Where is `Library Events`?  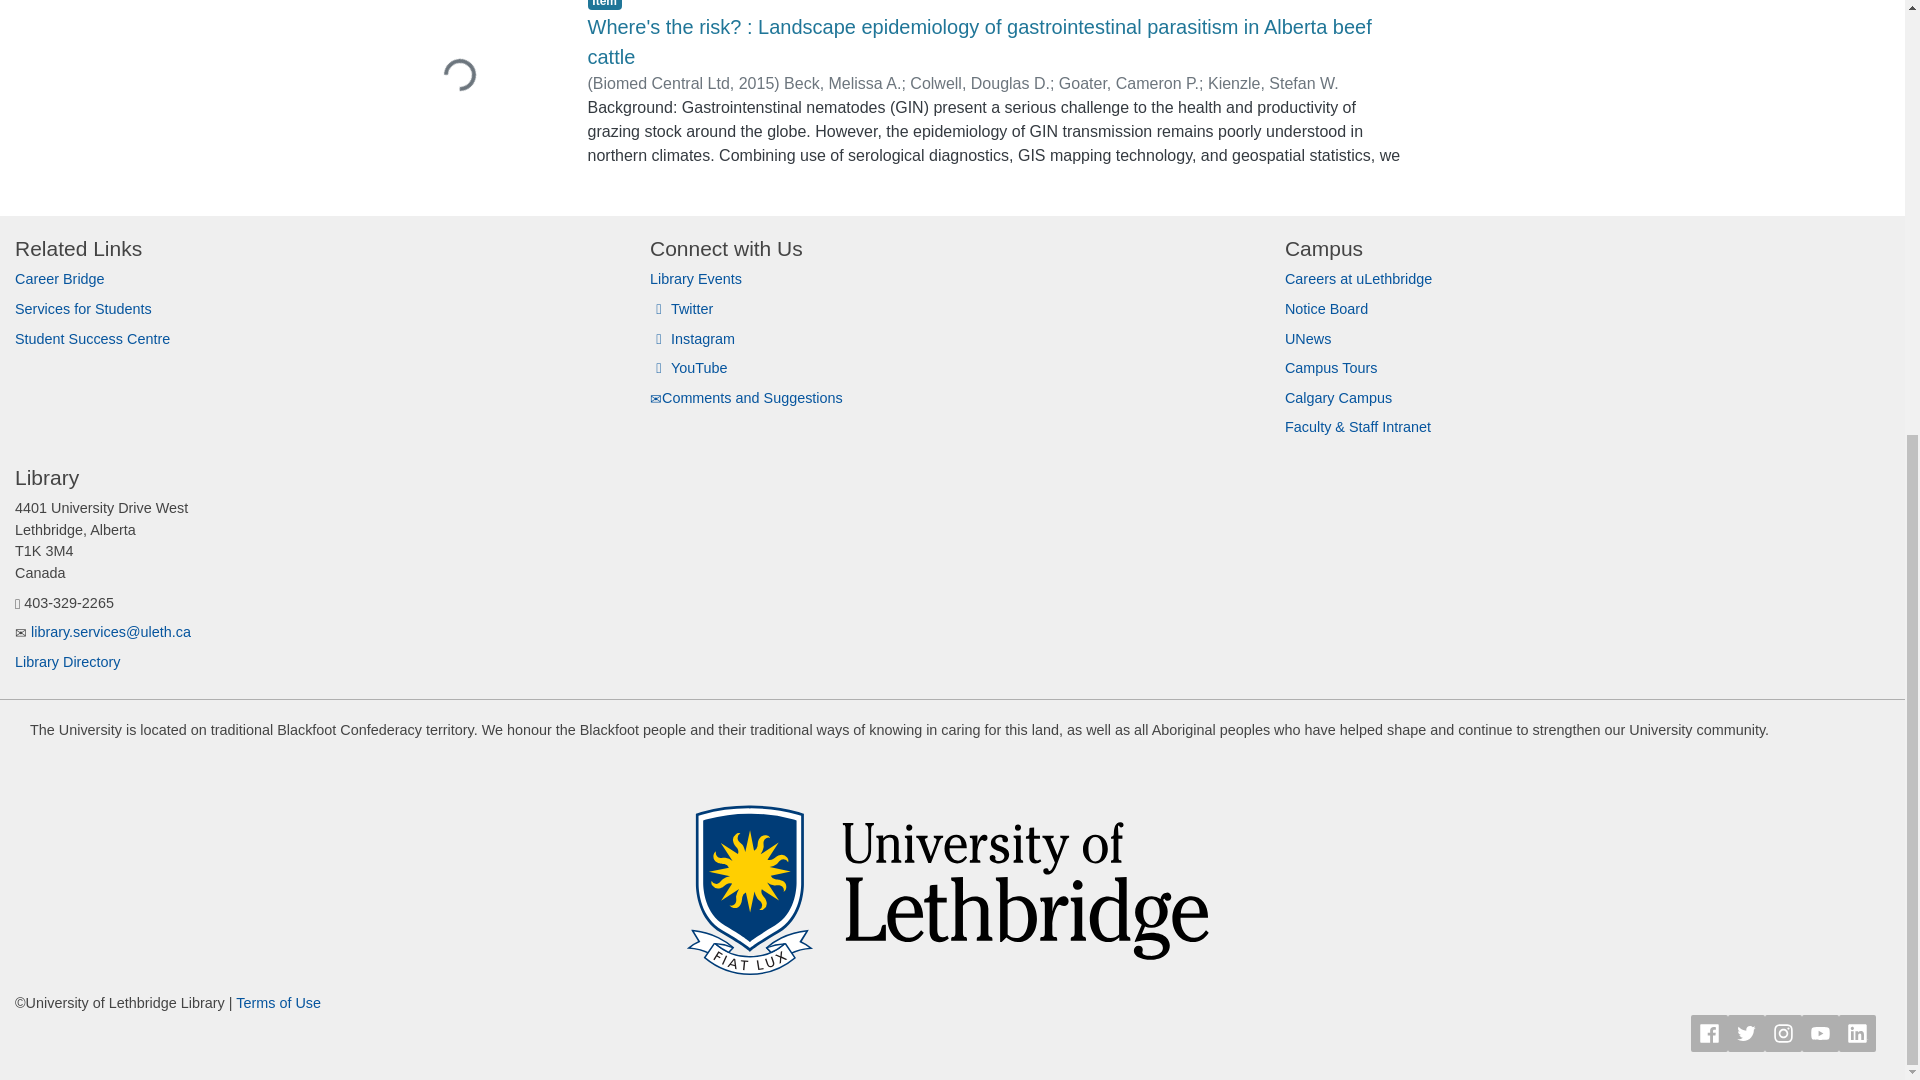 Library Events is located at coordinates (696, 279).